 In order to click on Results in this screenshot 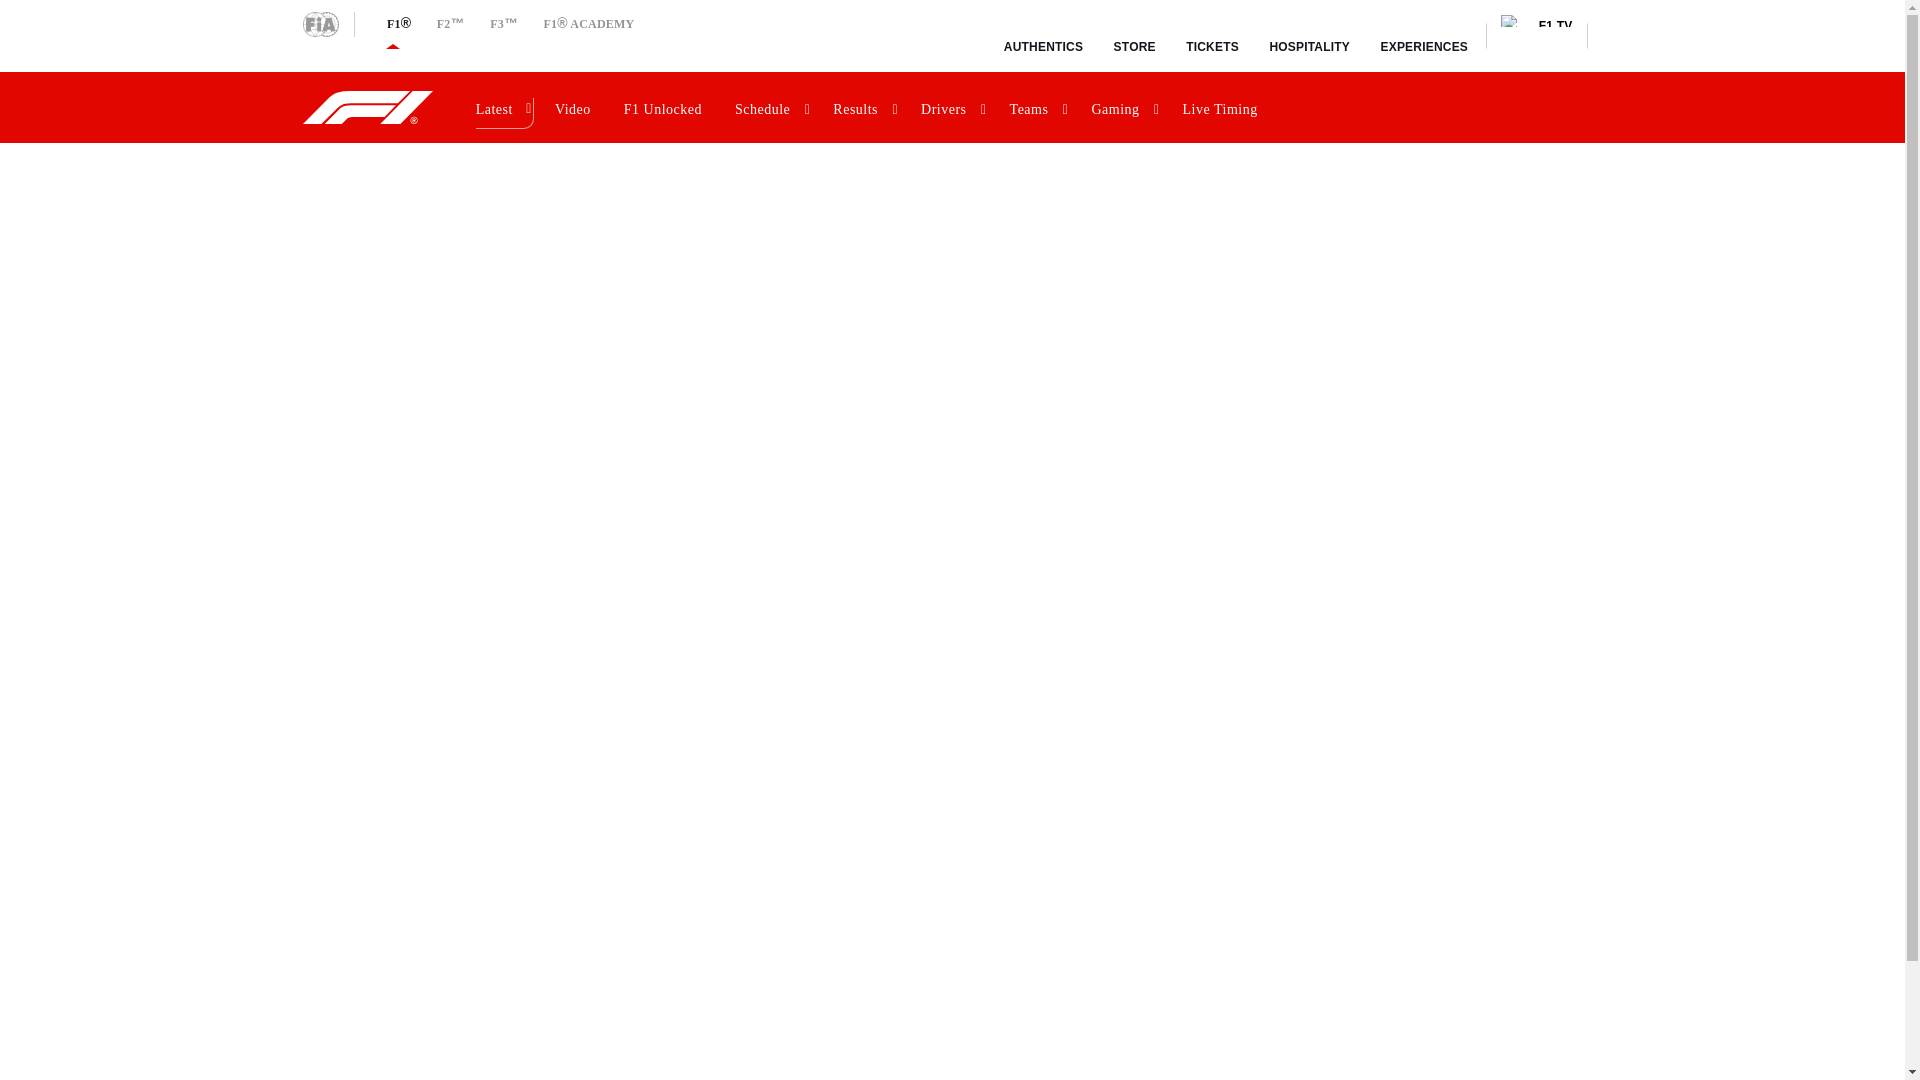, I will do `click(864, 107)`.